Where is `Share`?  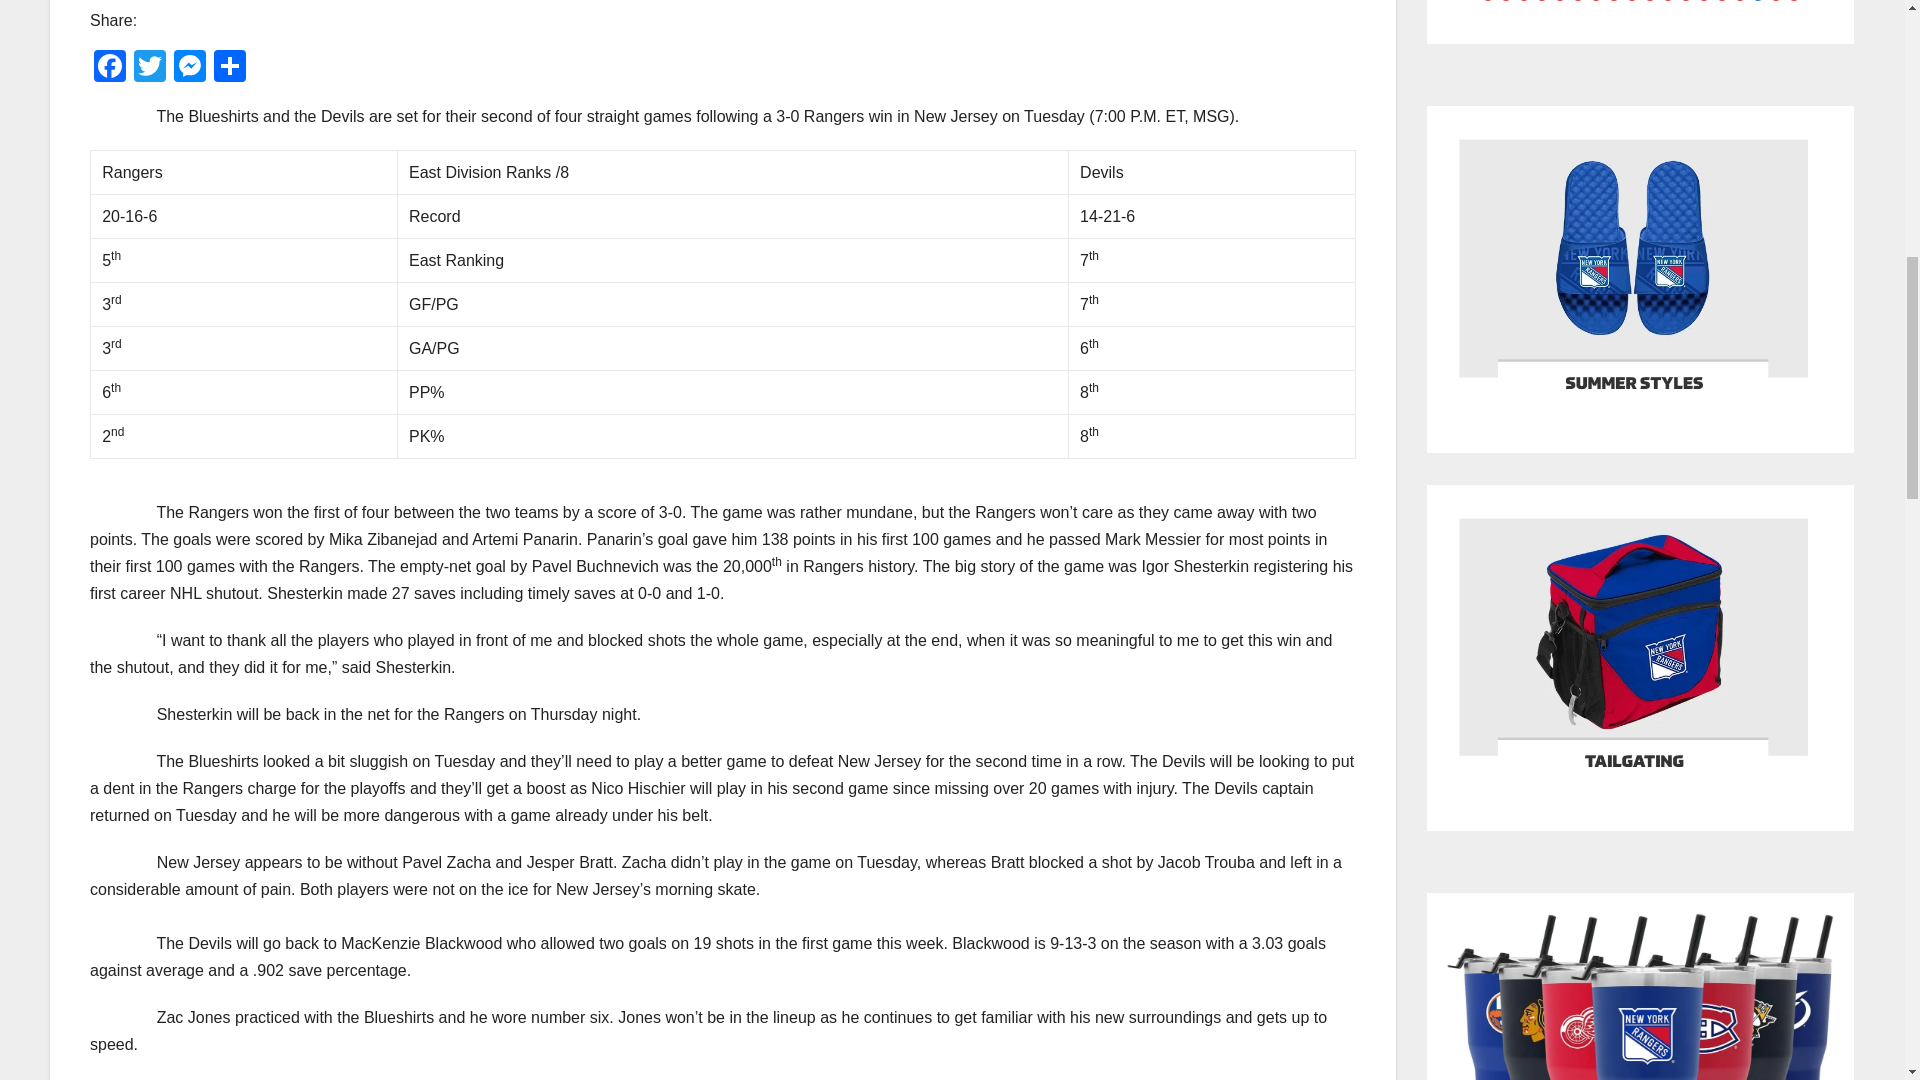 Share is located at coordinates (229, 68).